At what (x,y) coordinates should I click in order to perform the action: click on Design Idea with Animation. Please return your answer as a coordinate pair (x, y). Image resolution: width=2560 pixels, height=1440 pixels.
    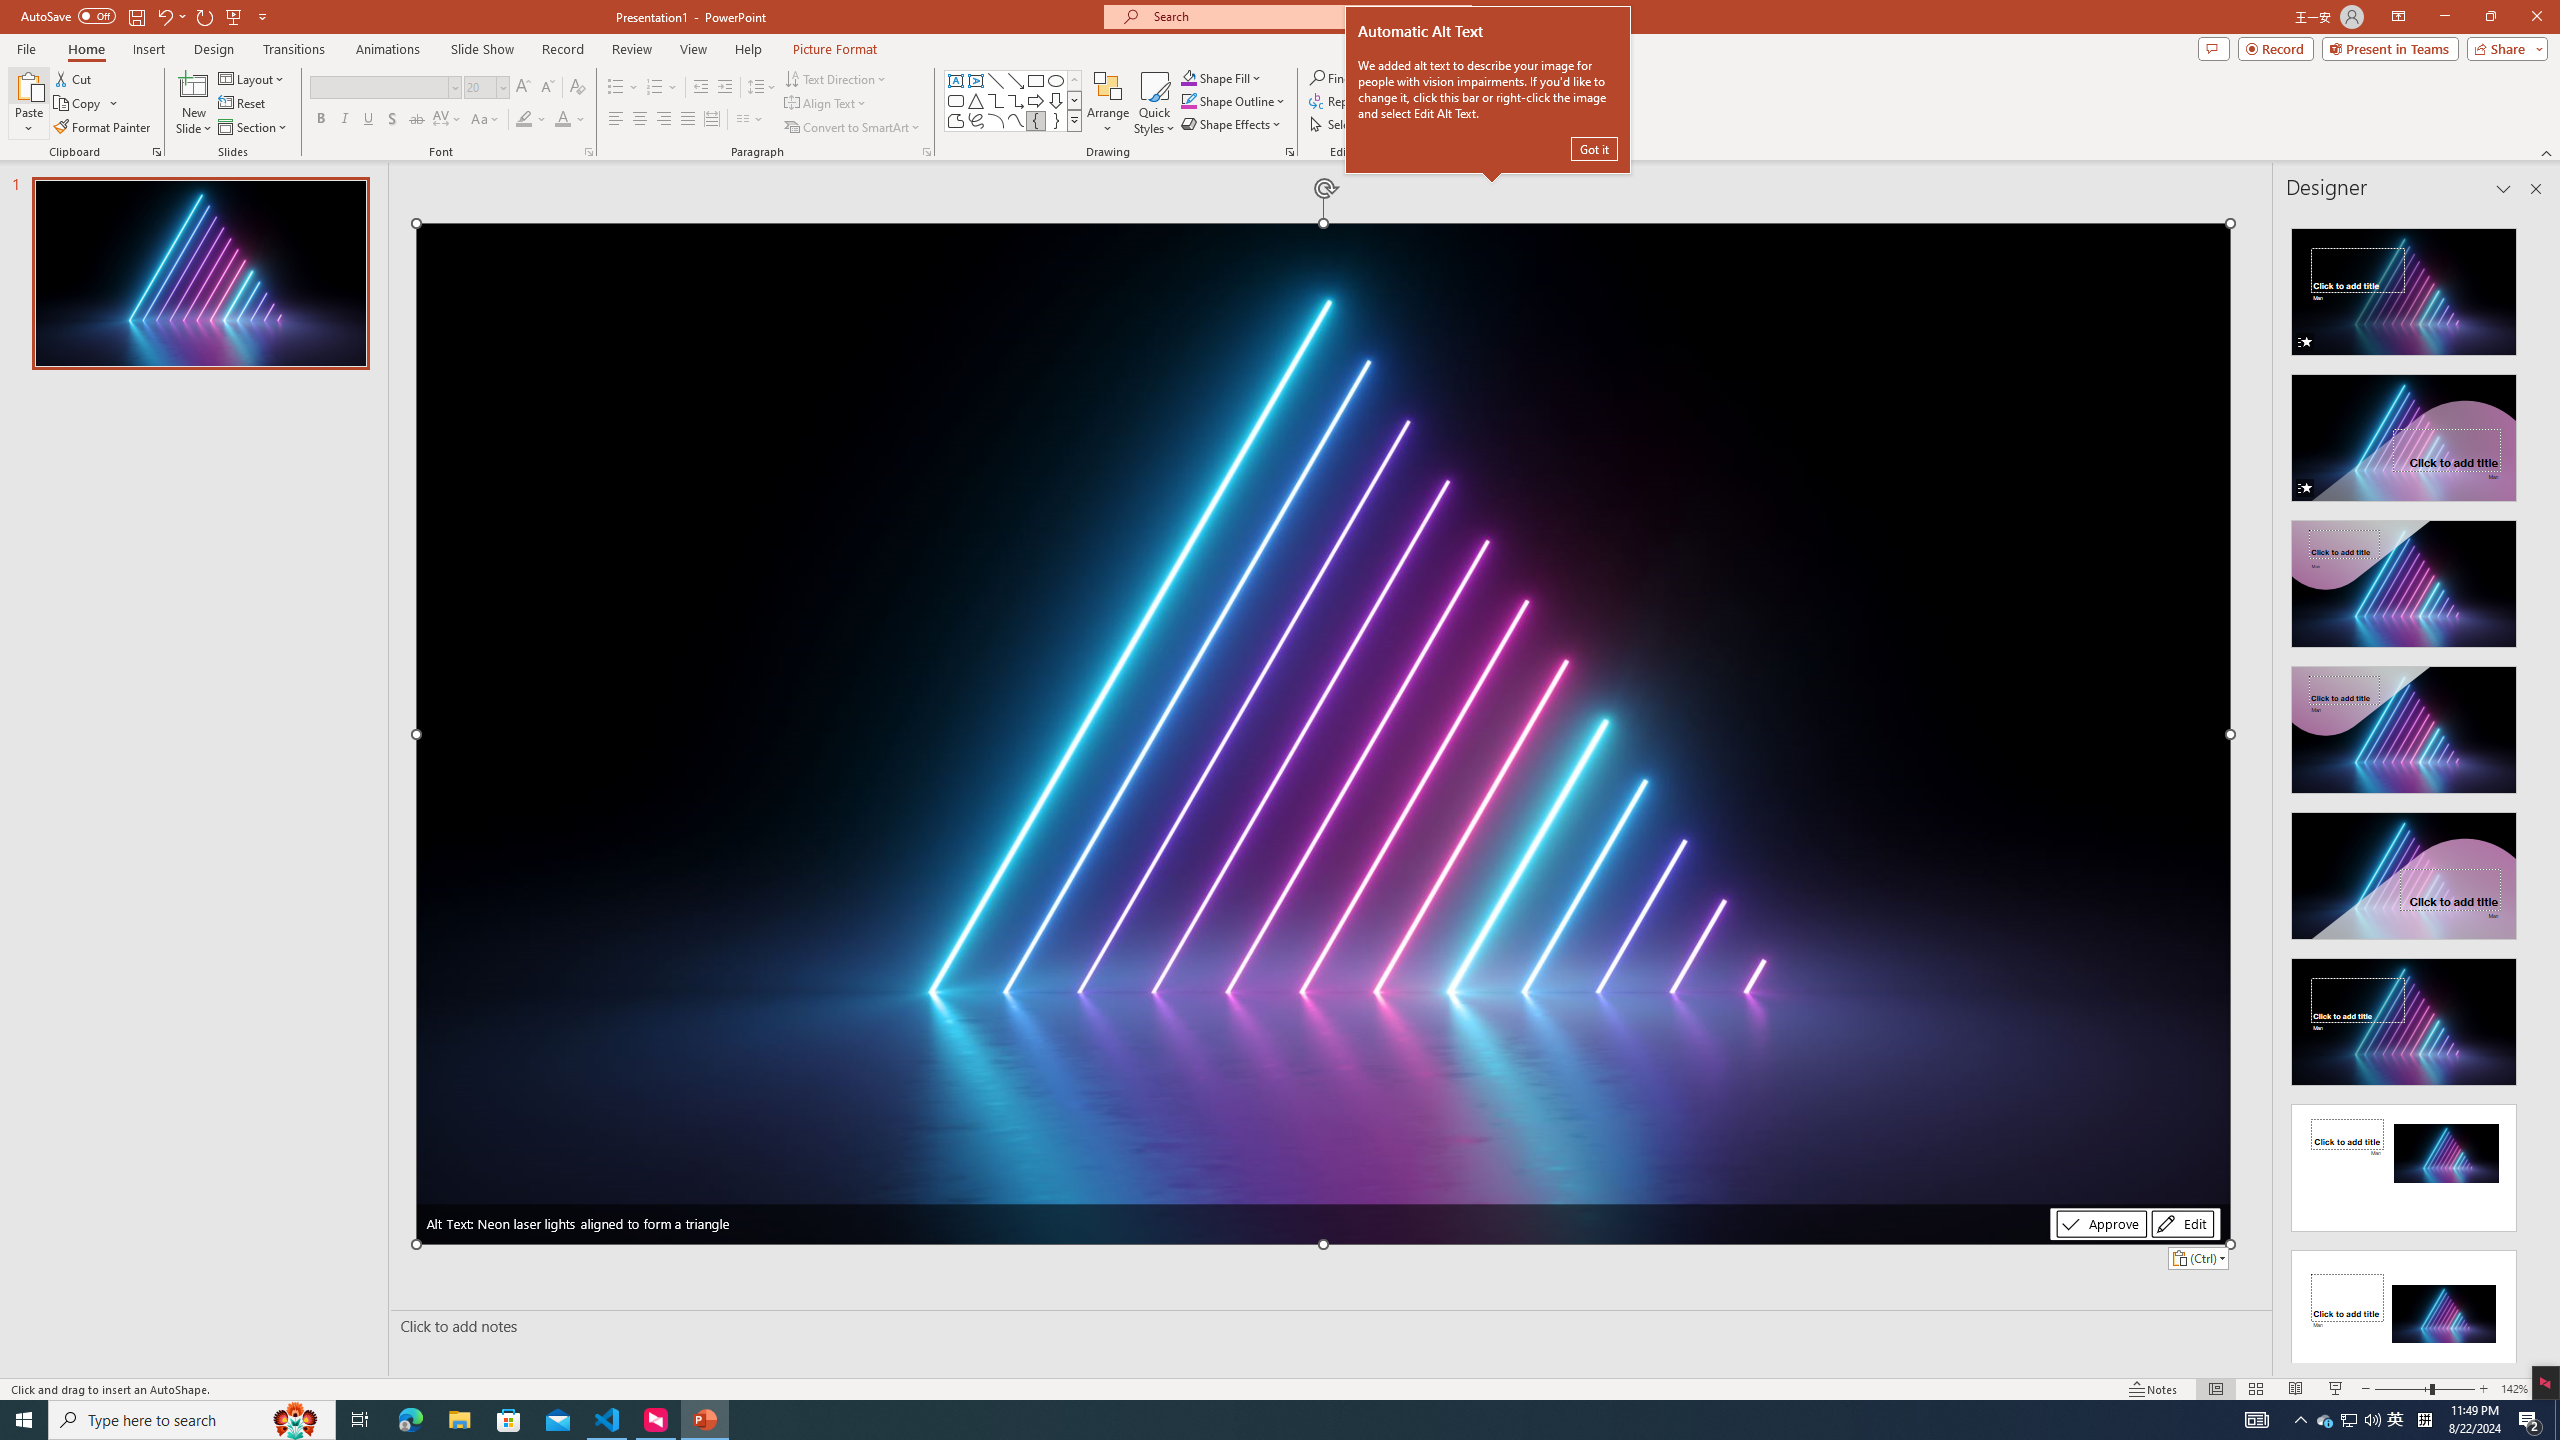
    Looking at the image, I should click on (2404, 432).